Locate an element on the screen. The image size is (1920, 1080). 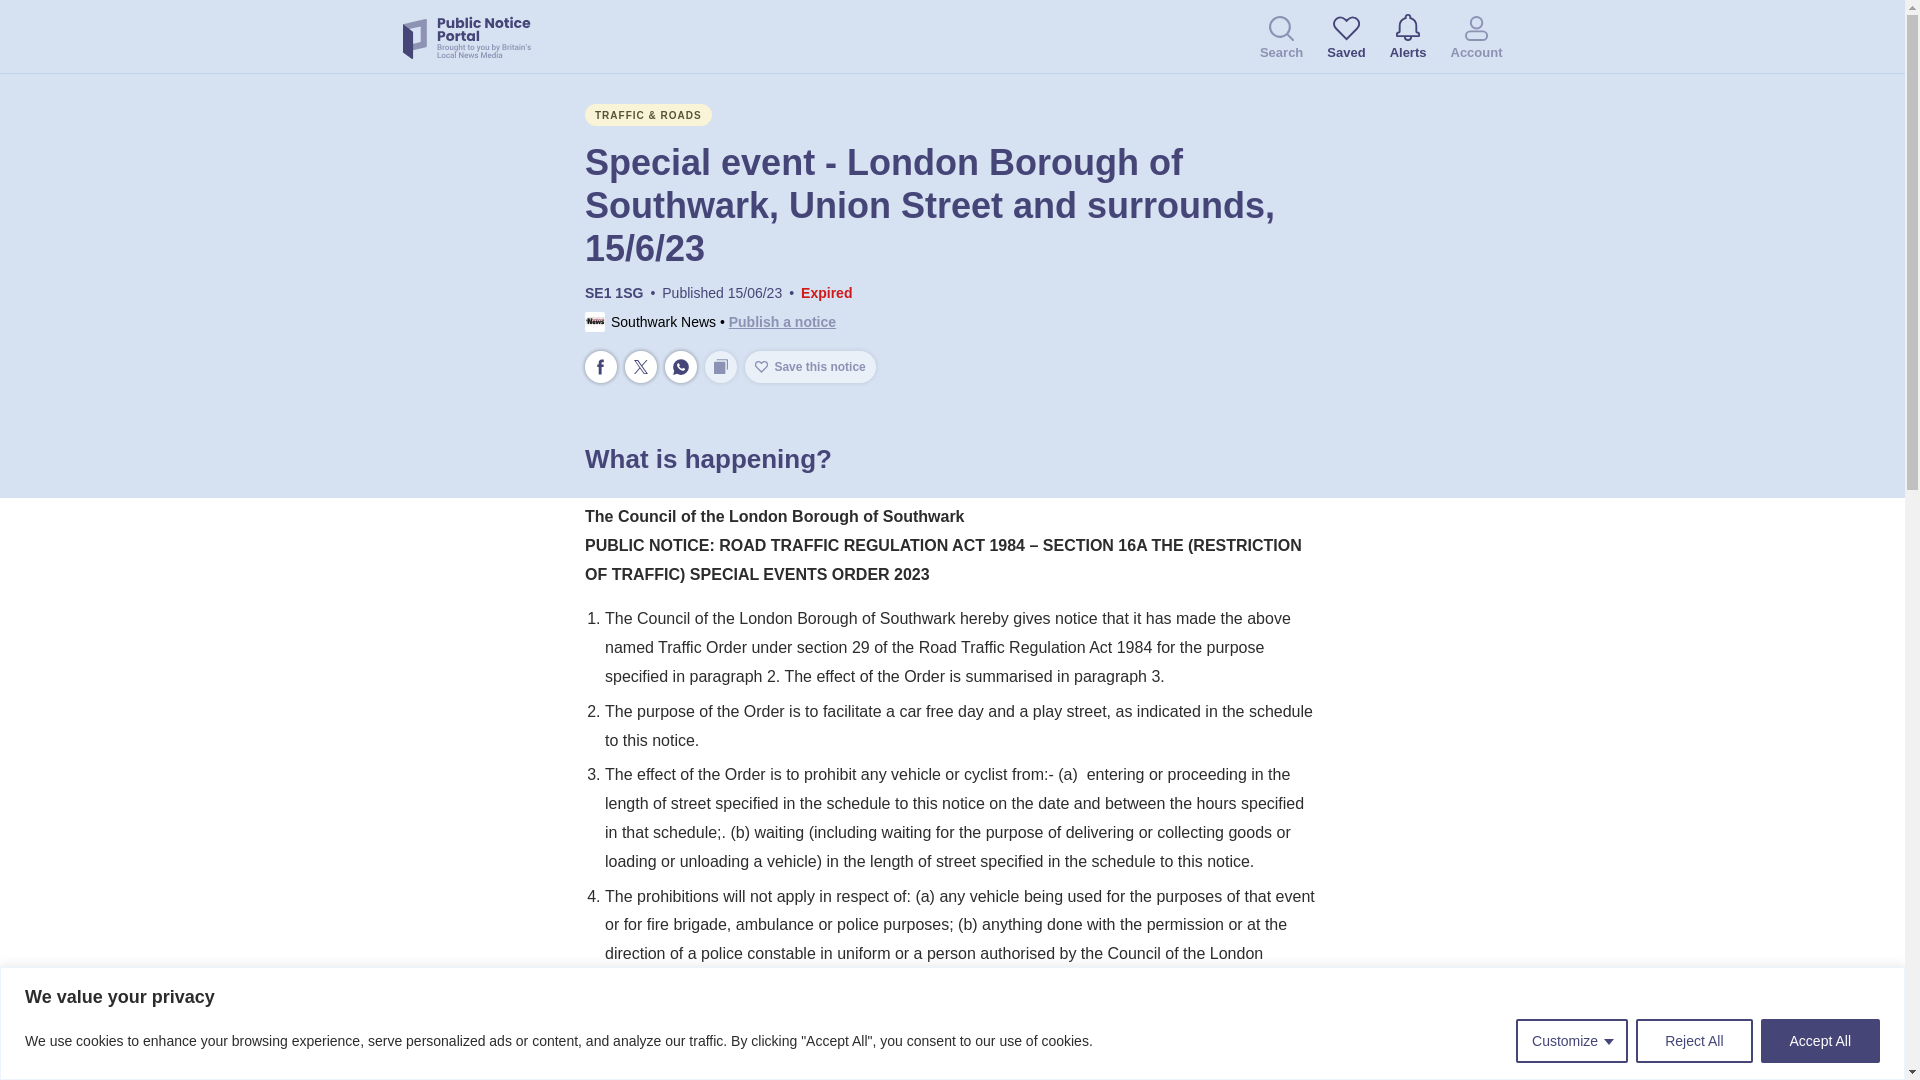
Search is located at coordinates (1281, 39).